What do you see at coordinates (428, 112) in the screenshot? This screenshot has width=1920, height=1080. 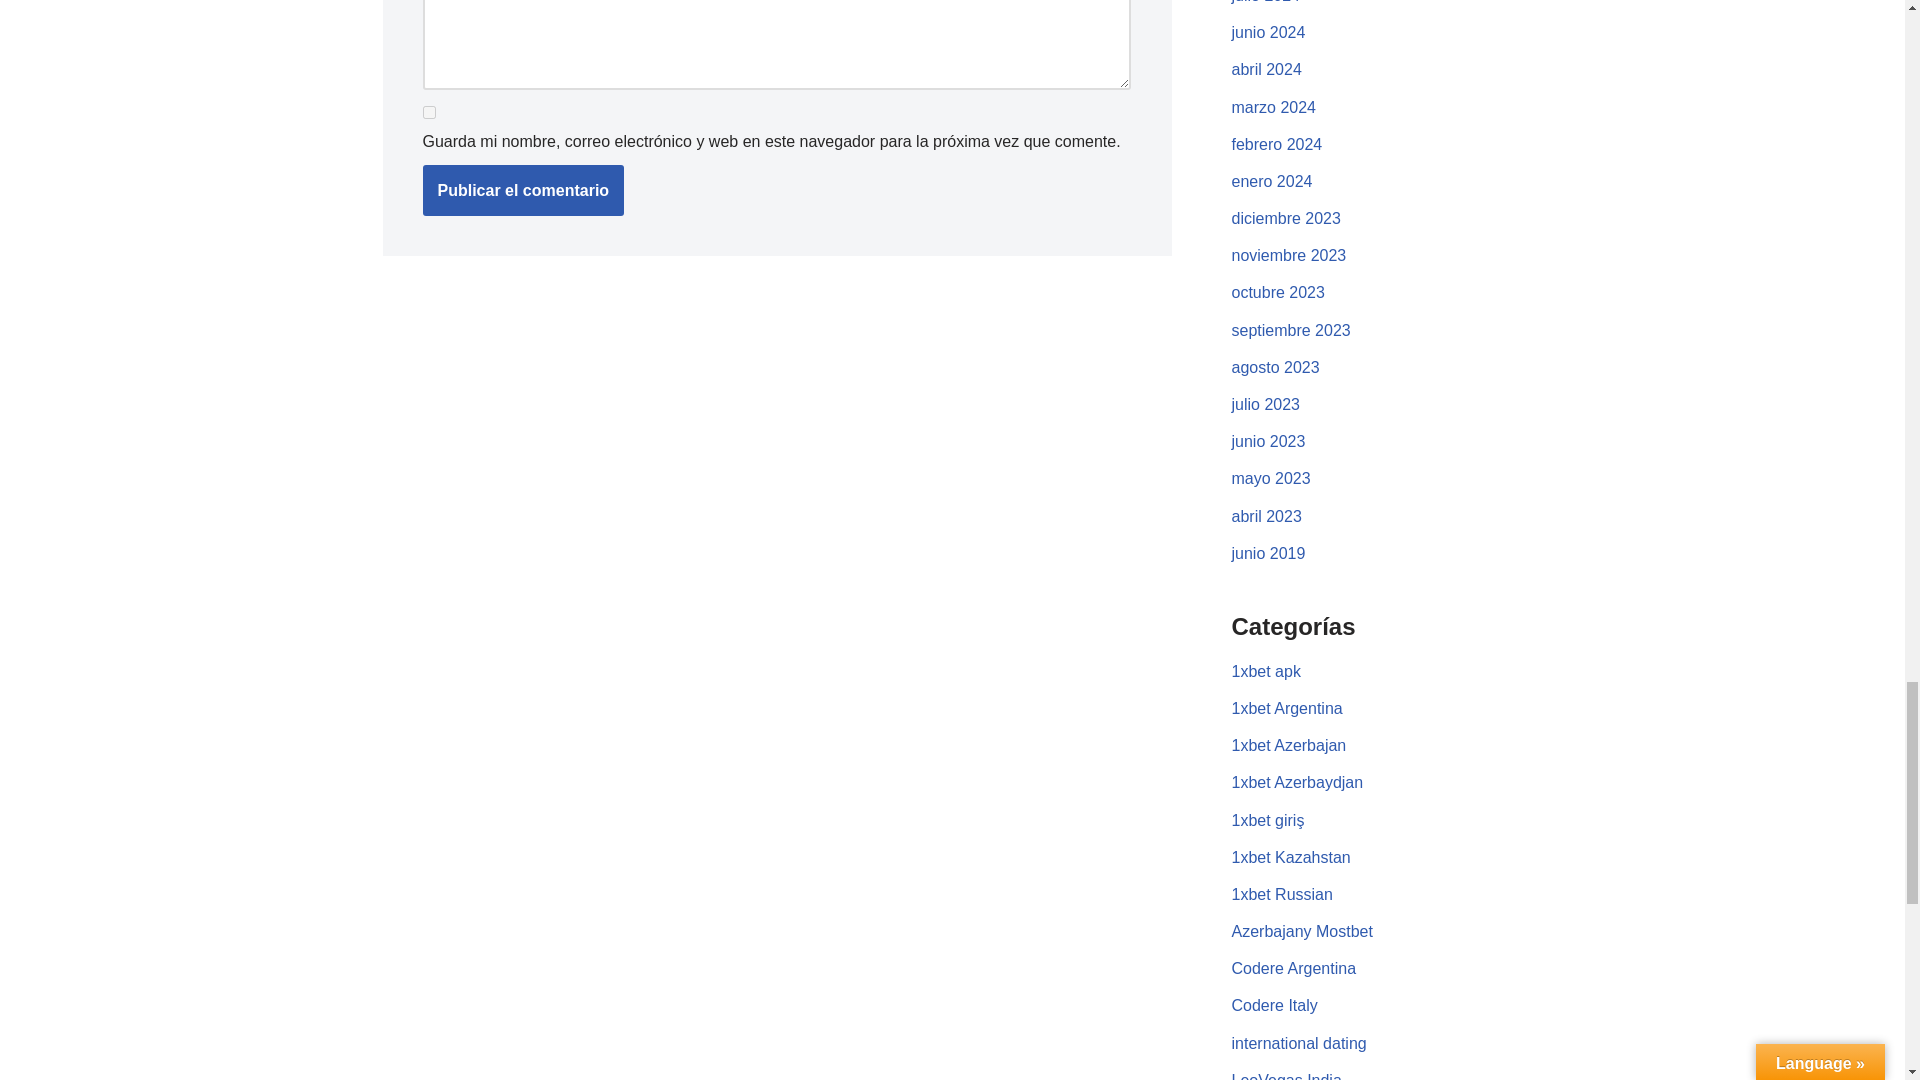 I see `yes` at bounding box center [428, 112].